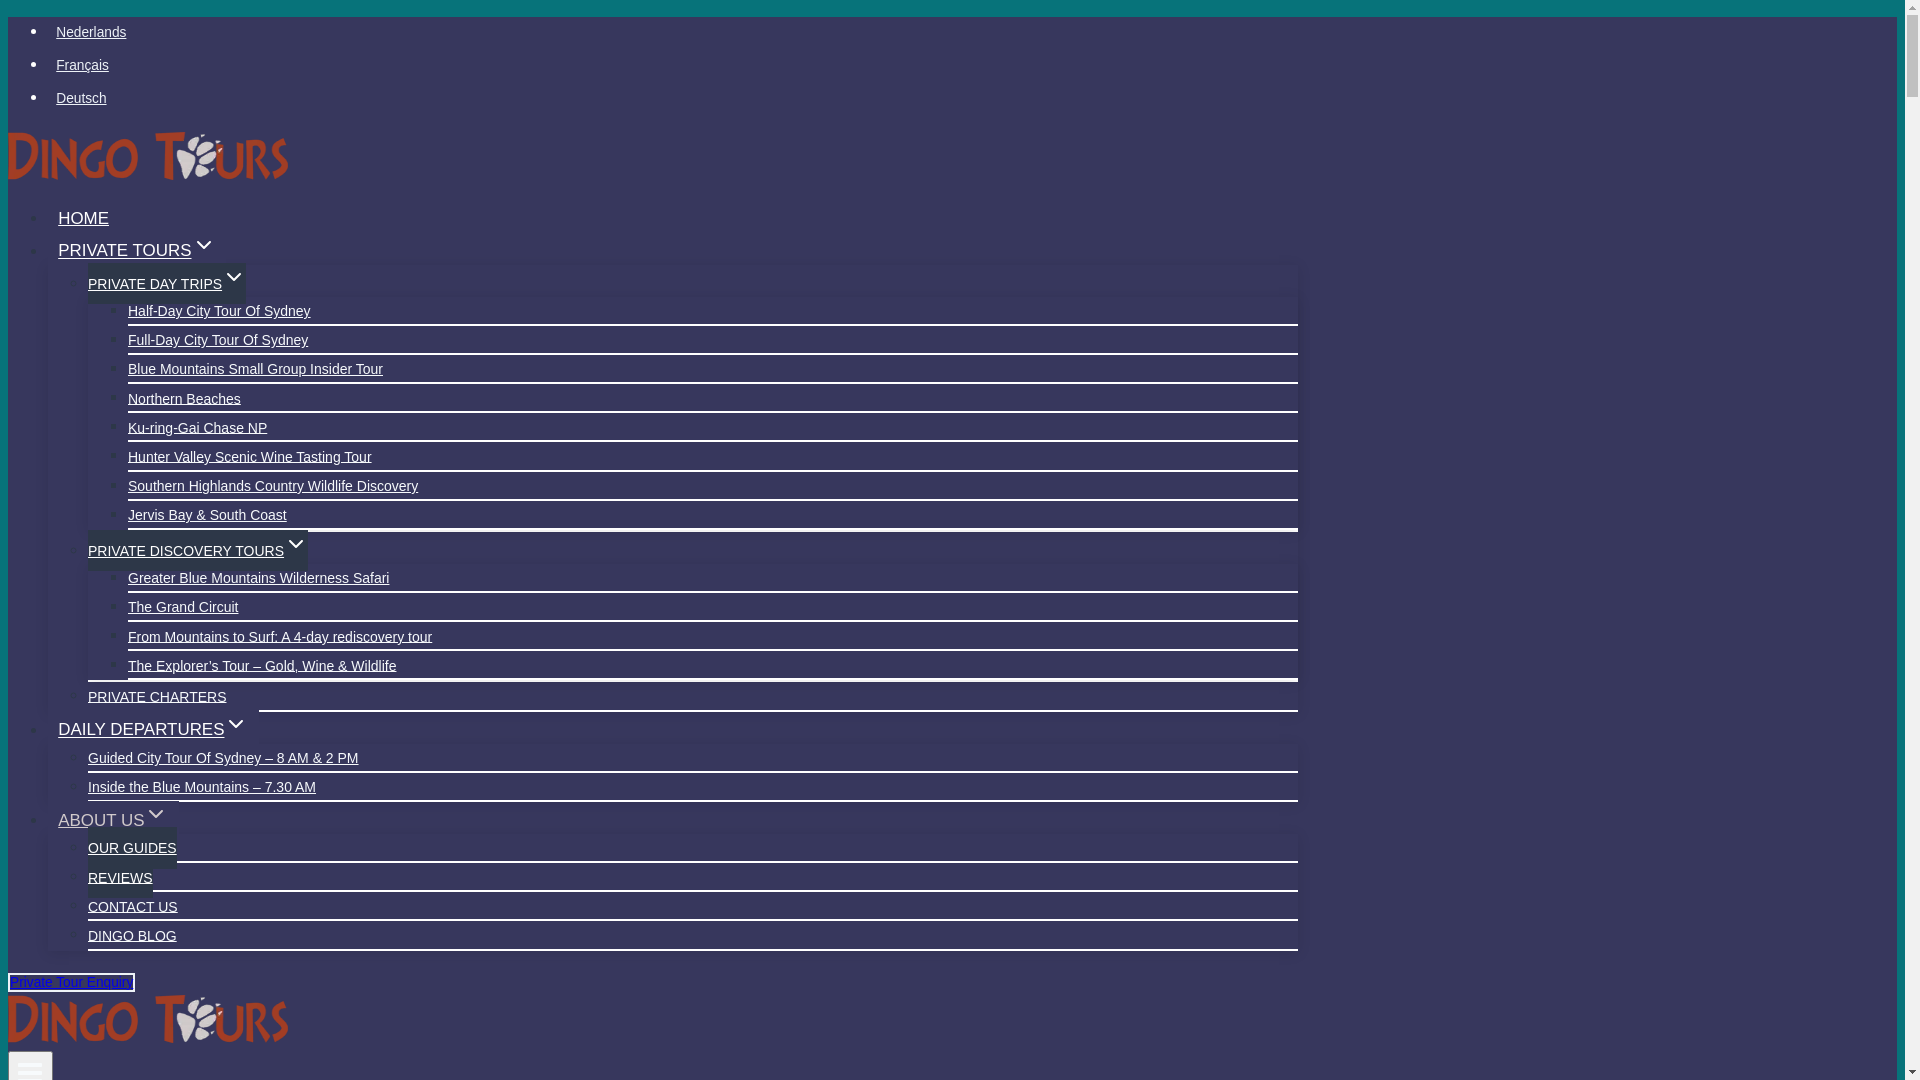 The image size is (1920, 1080). Describe the element at coordinates (84, 218) in the screenshot. I see `HOME` at that location.